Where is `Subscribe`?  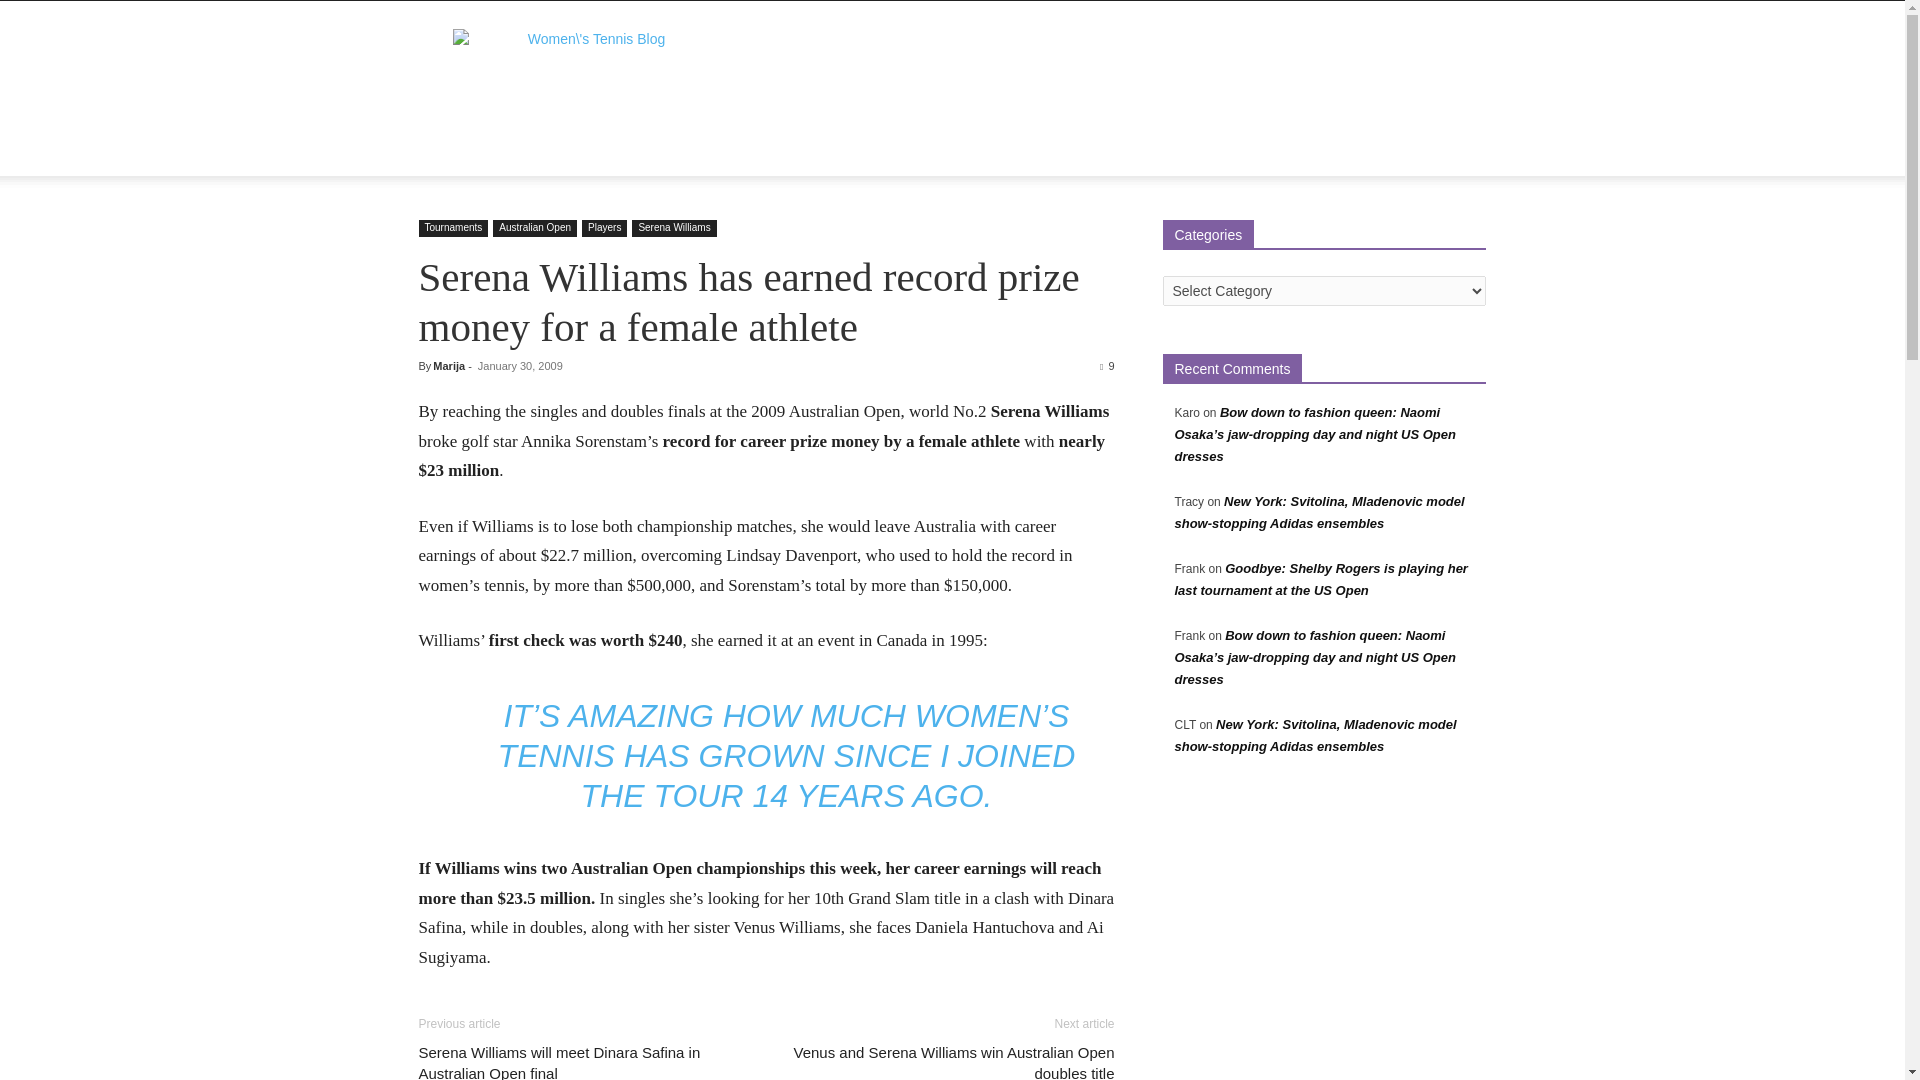
Subscribe is located at coordinates (960, 152).